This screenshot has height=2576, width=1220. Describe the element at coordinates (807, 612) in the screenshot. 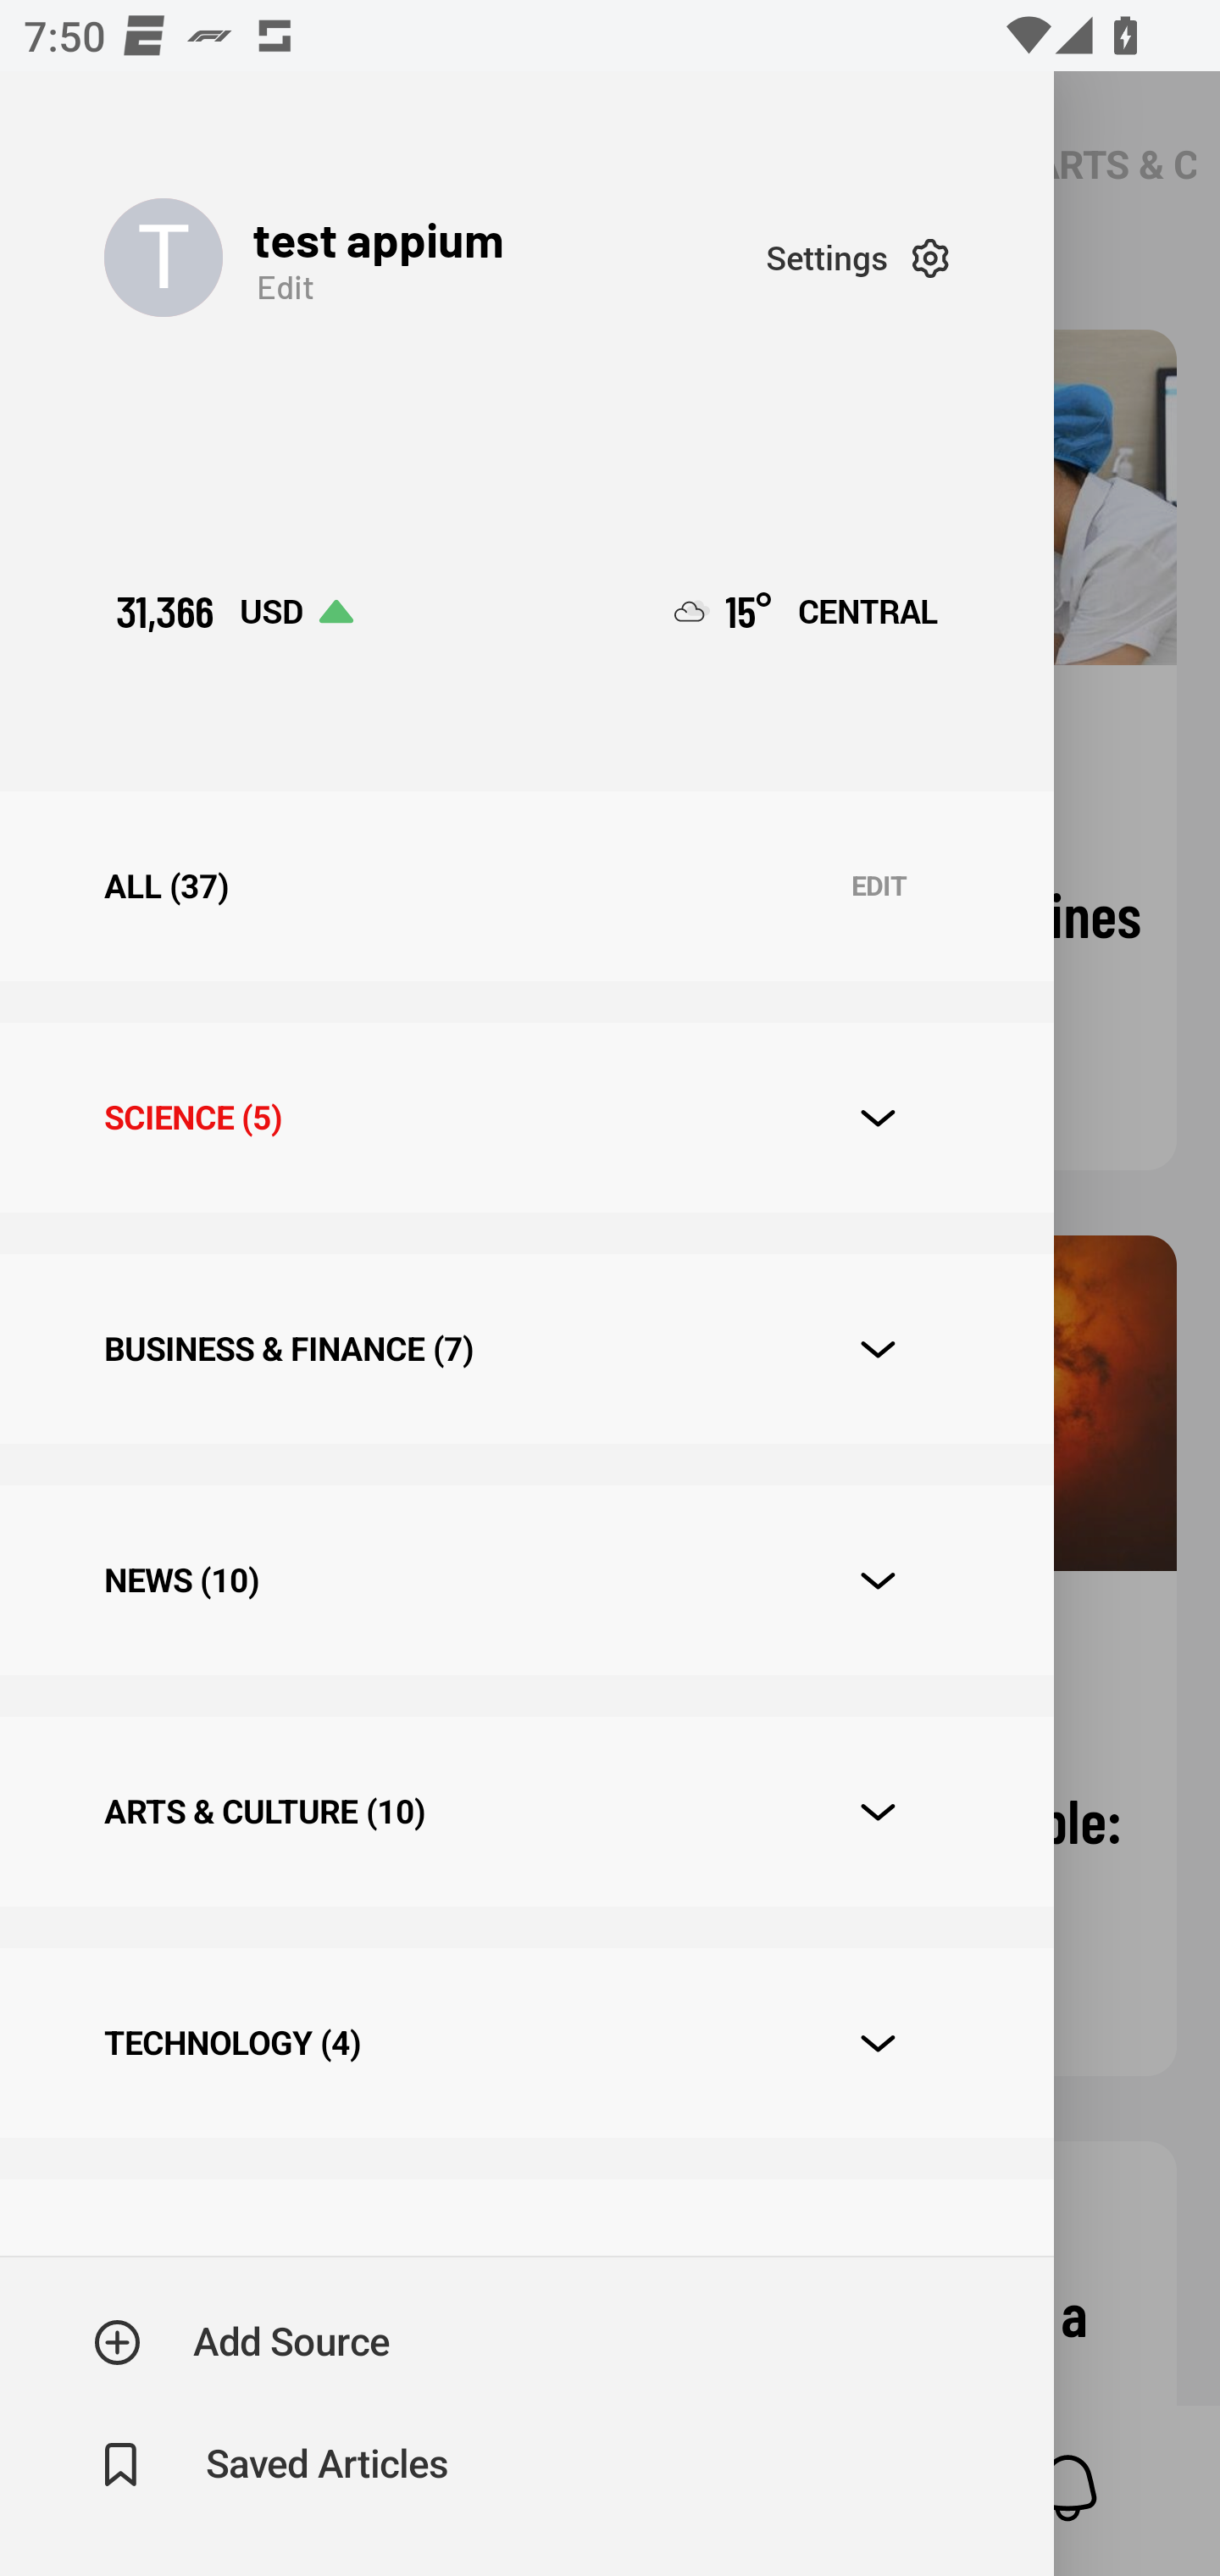

I see `Current State of the Weather 15° CENTRAL` at that location.